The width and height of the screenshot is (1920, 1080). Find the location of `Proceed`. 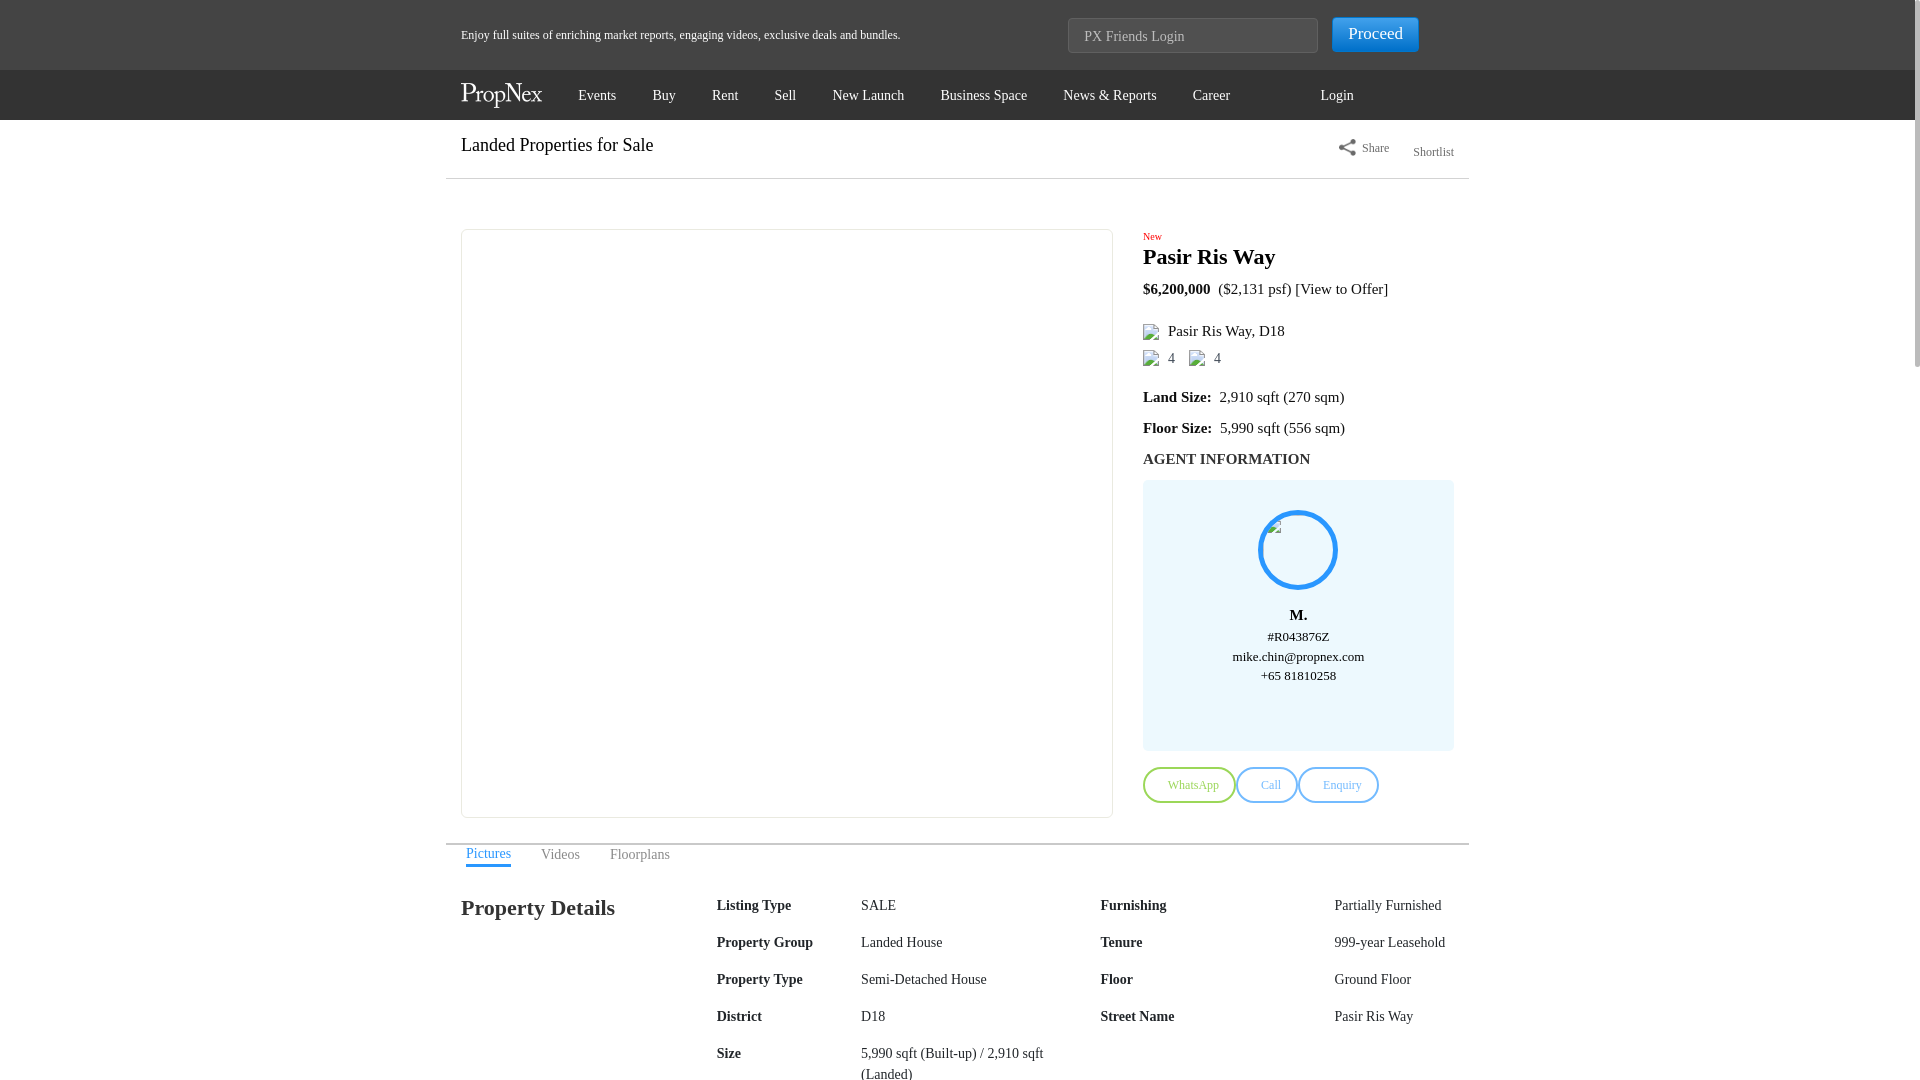

Proceed is located at coordinates (1375, 34).